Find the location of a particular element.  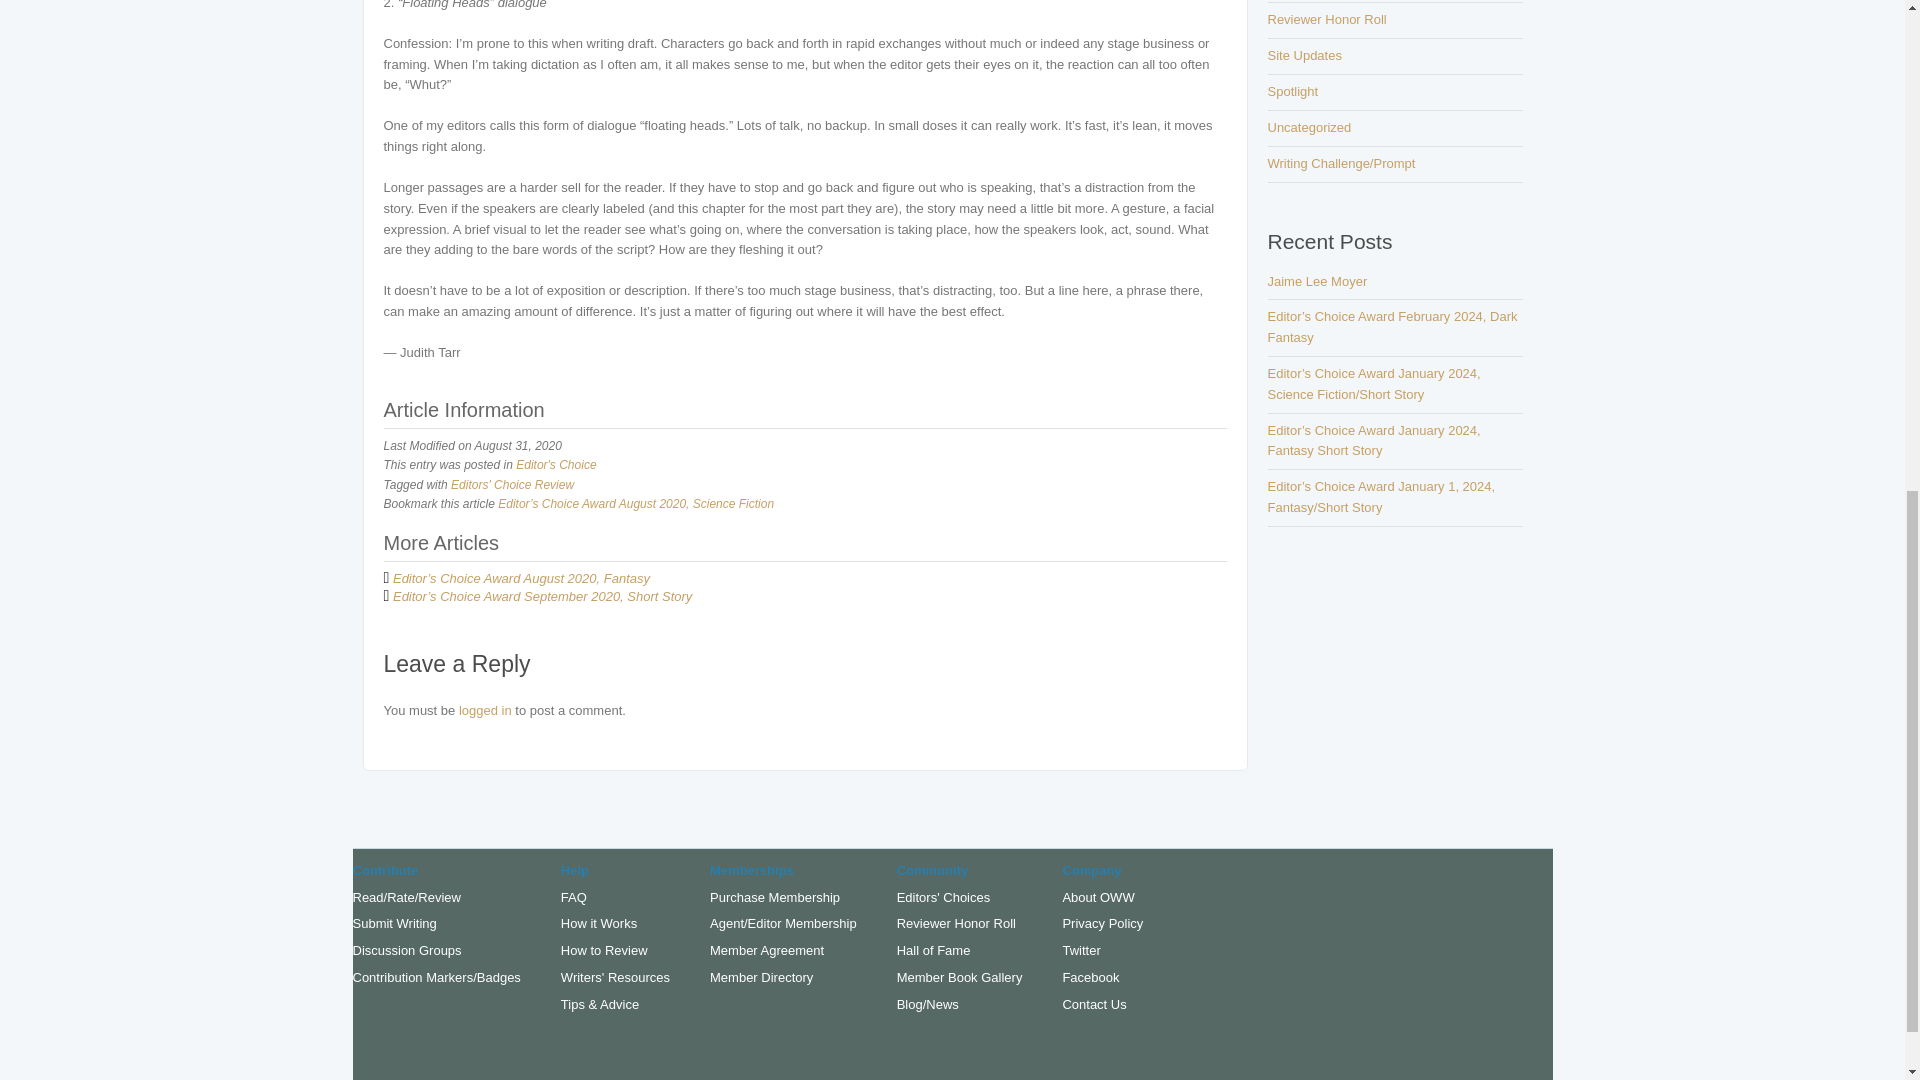

Online Writing Workshop discussion groups is located at coordinates (406, 950).